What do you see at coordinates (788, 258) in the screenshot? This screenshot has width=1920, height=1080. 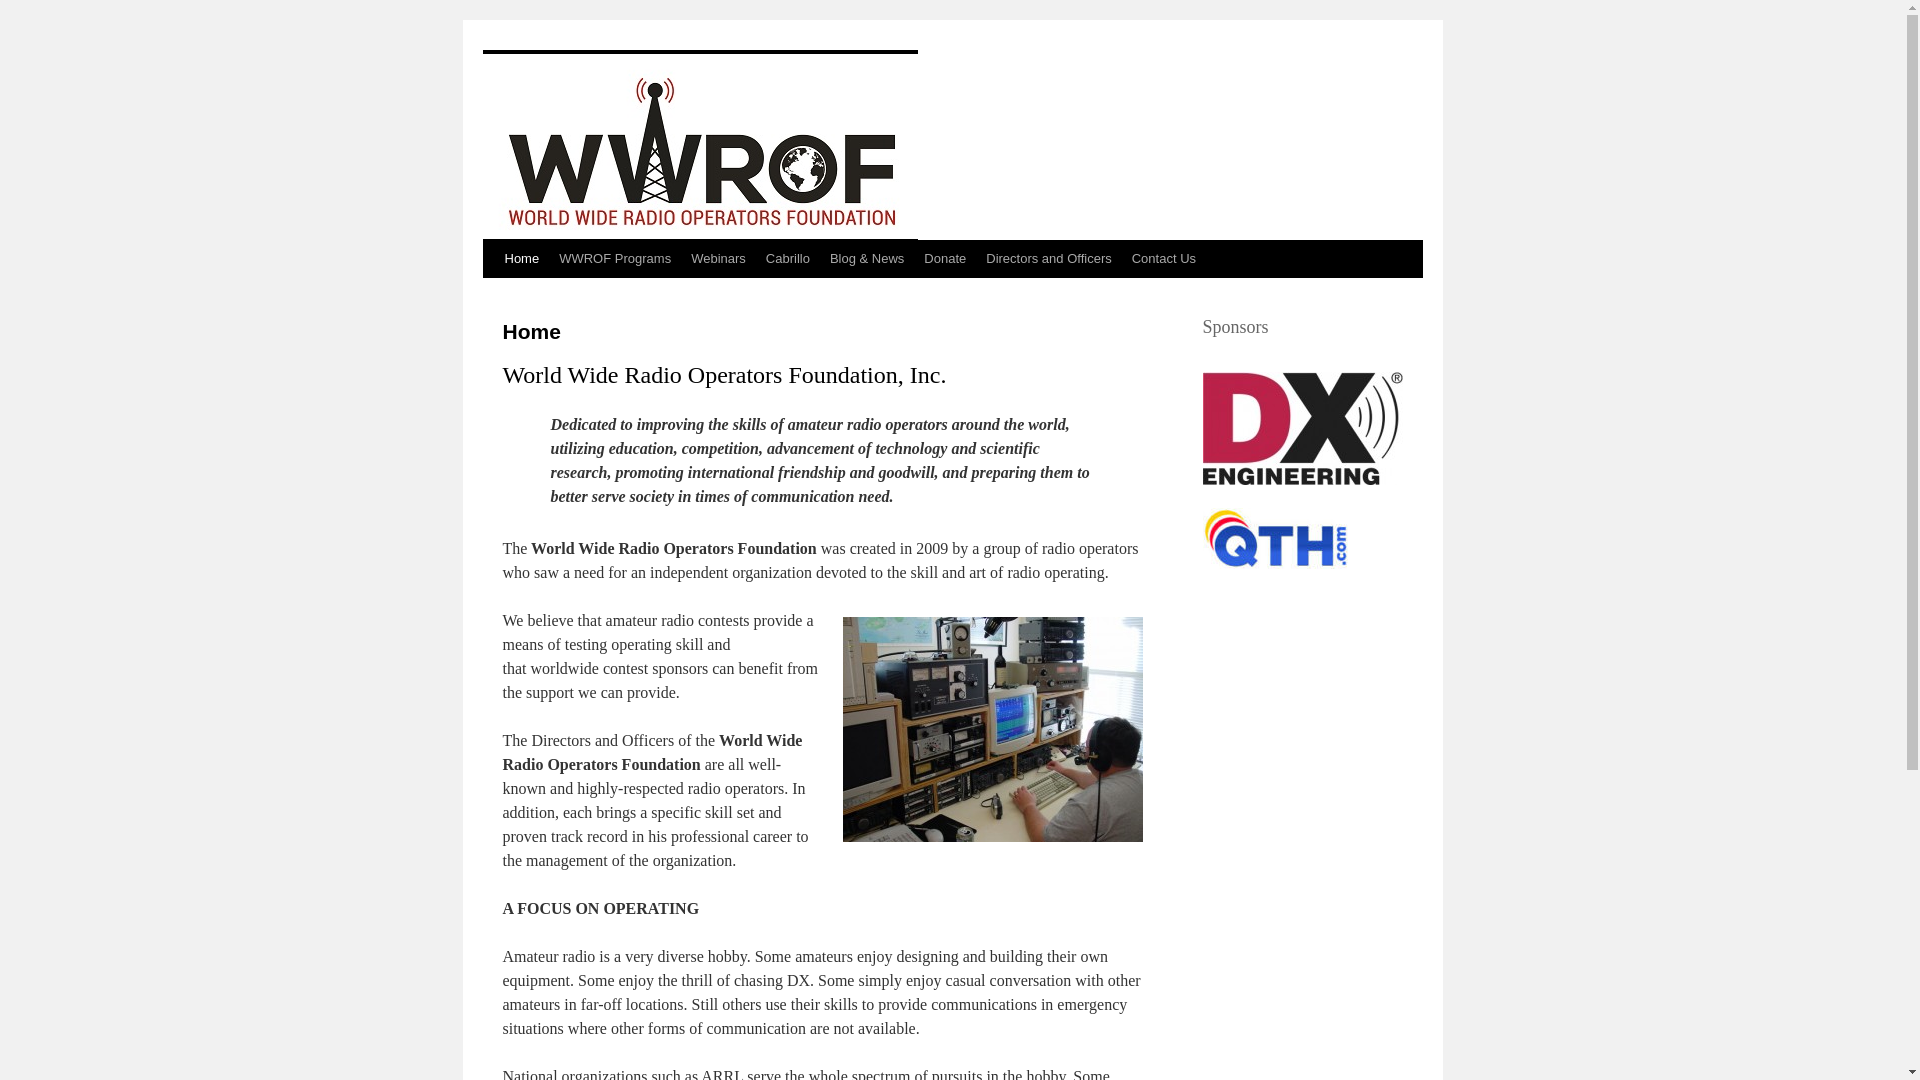 I see `Cabrillo` at bounding box center [788, 258].